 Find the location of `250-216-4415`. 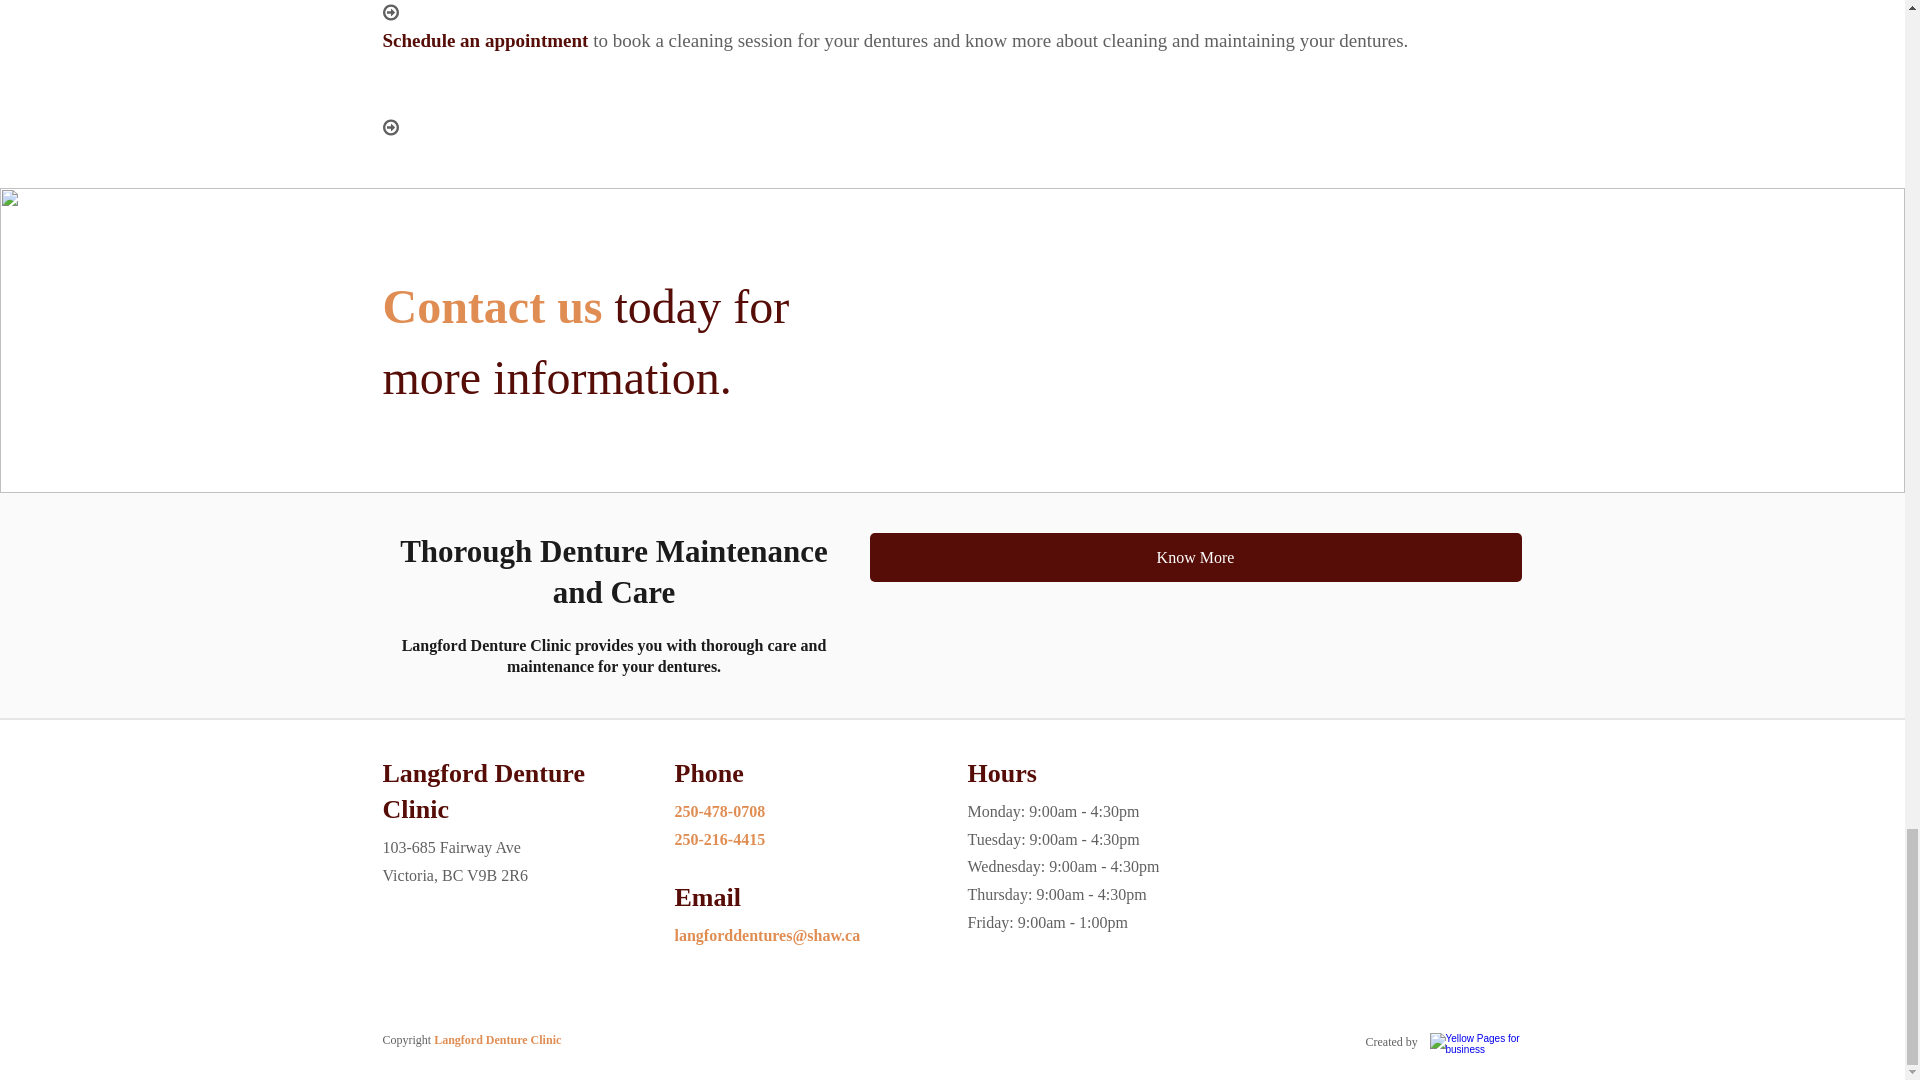

250-216-4415 is located at coordinates (718, 838).